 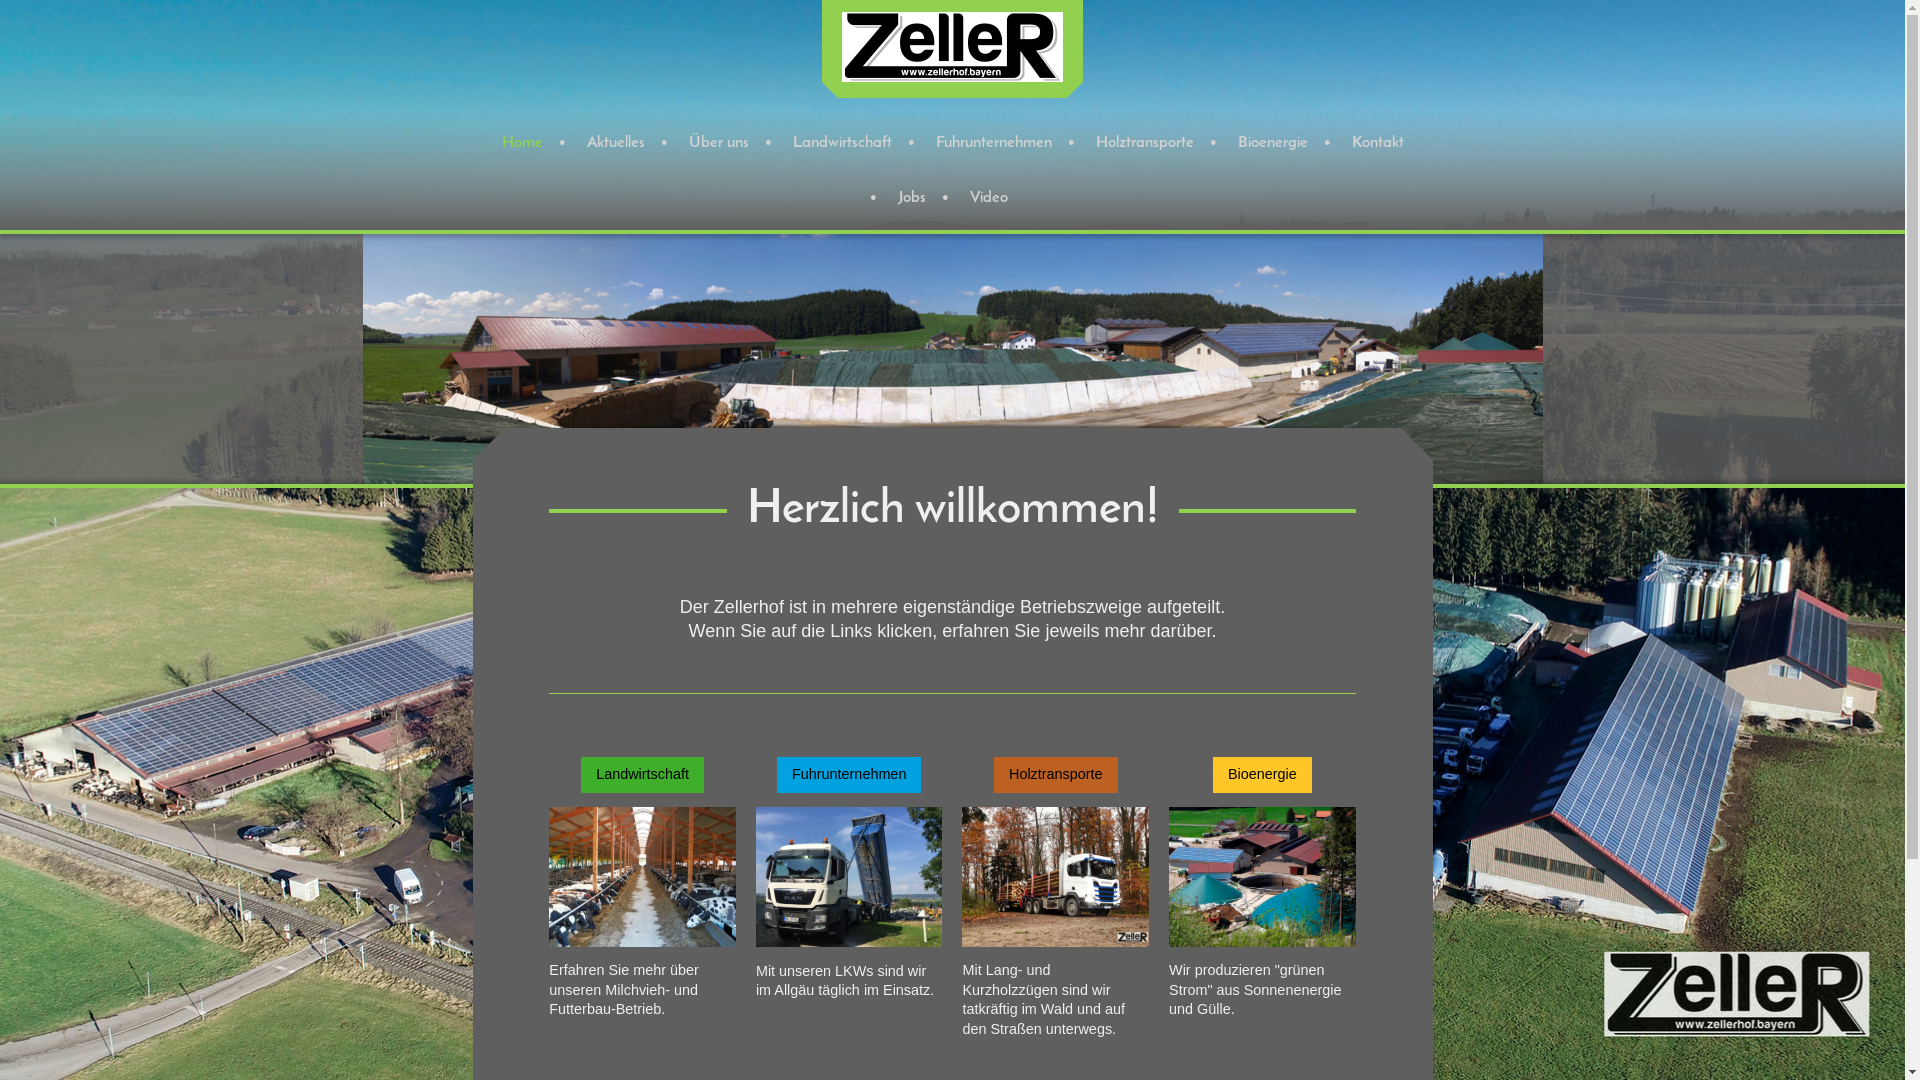 I want to click on Kontakt, so click(x=1378, y=144).